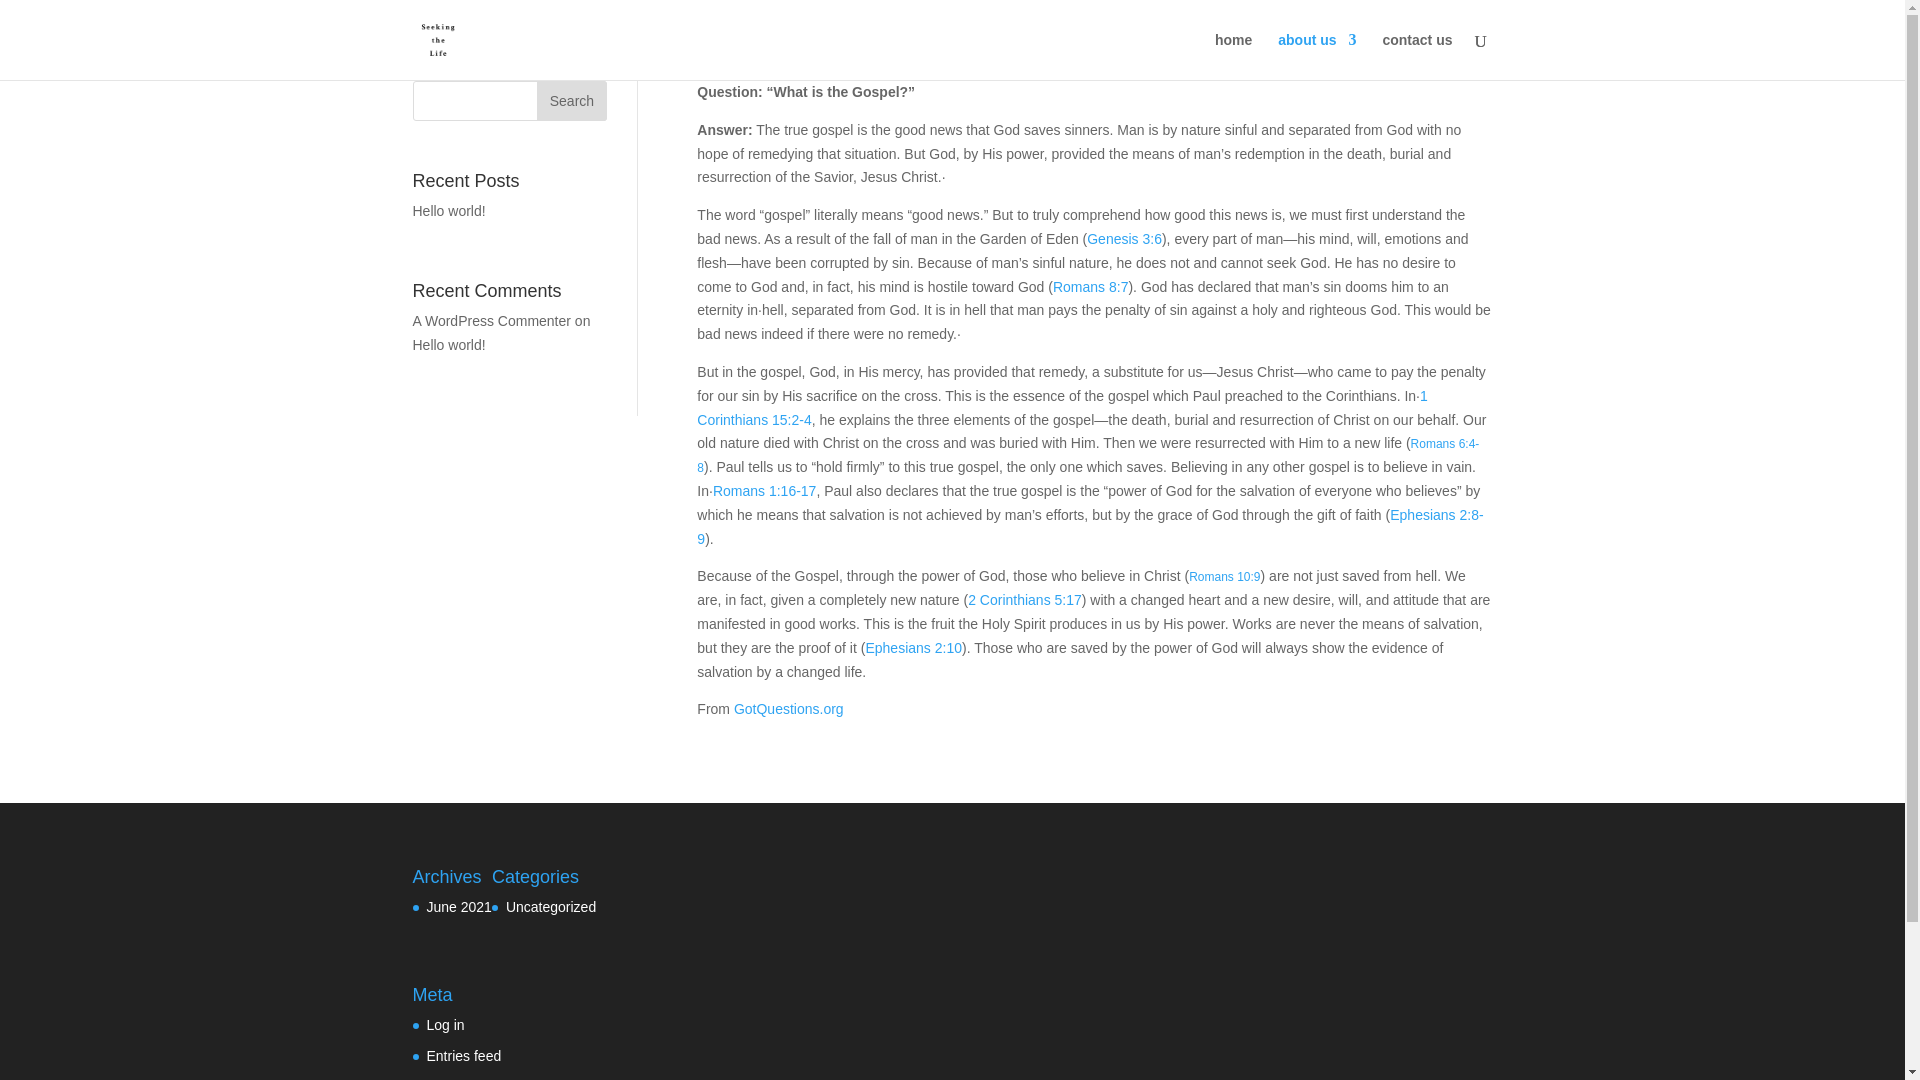 The height and width of the screenshot is (1080, 1920). I want to click on Romans 6:4-8, so click(1087, 456).